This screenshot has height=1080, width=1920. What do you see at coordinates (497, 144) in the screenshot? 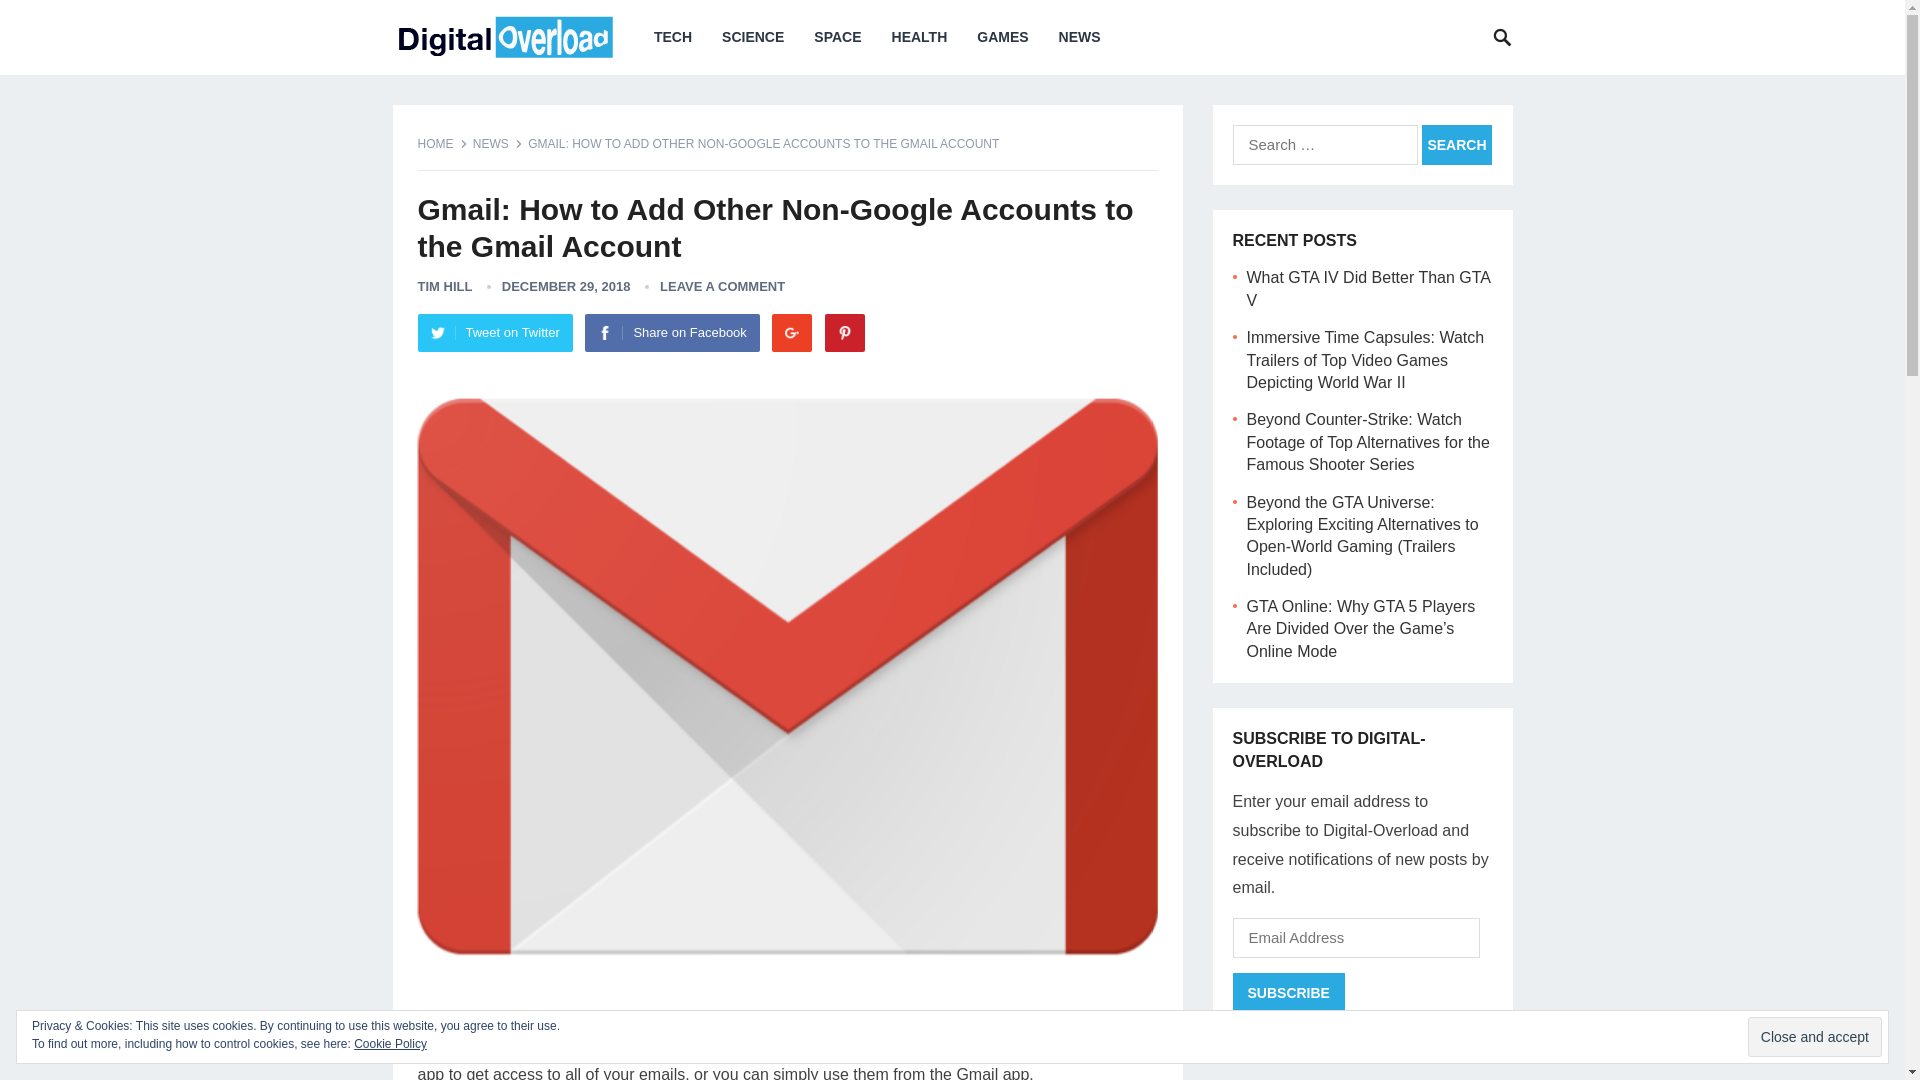
I see `View all posts in News` at bounding box center [497, 144].